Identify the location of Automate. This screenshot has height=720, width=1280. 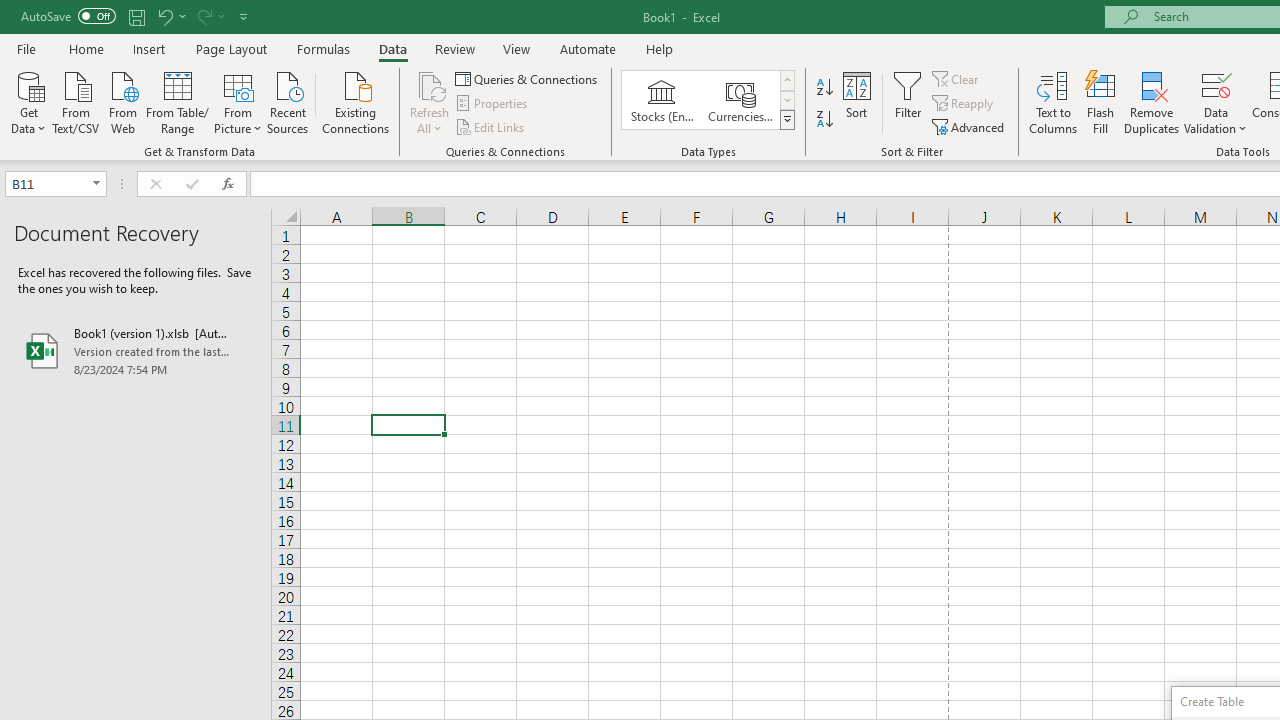
(588, 48).